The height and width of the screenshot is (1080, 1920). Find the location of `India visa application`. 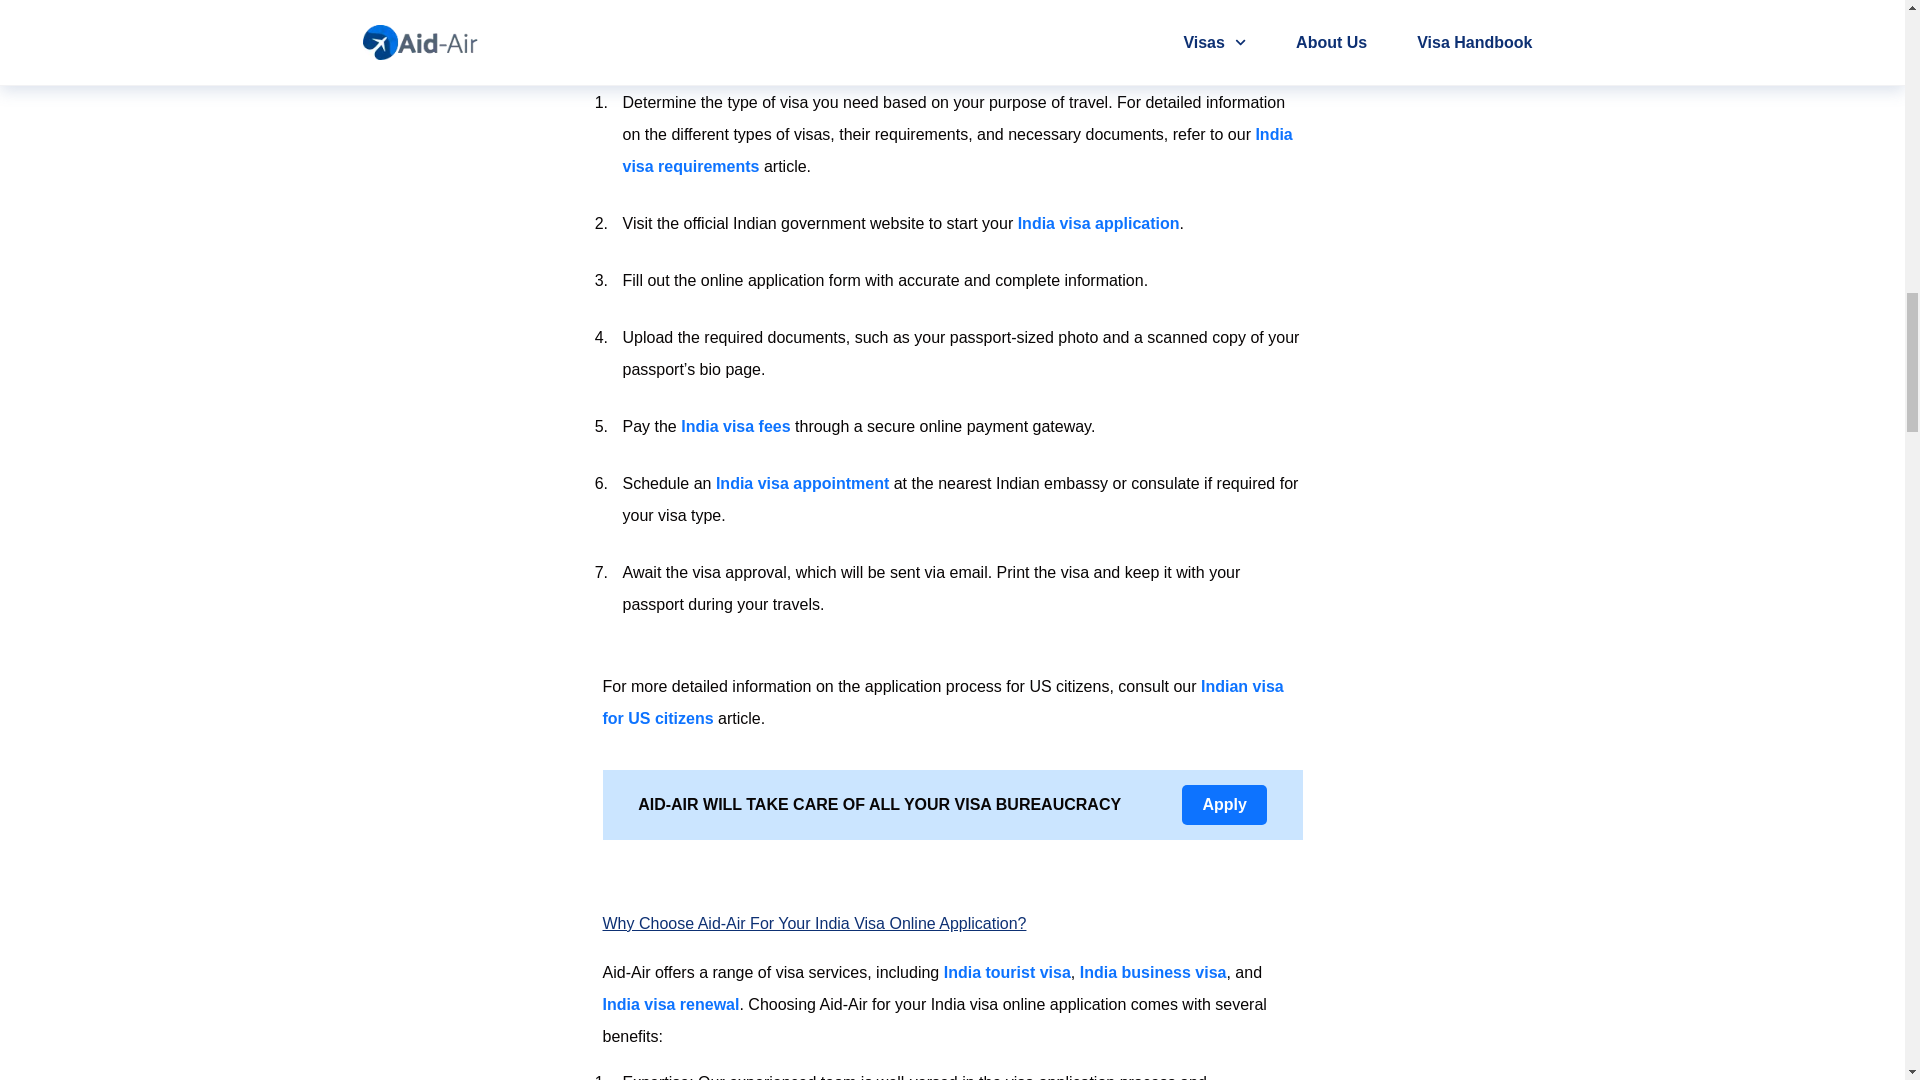

India visa application is located at coordinates (1098, 223).